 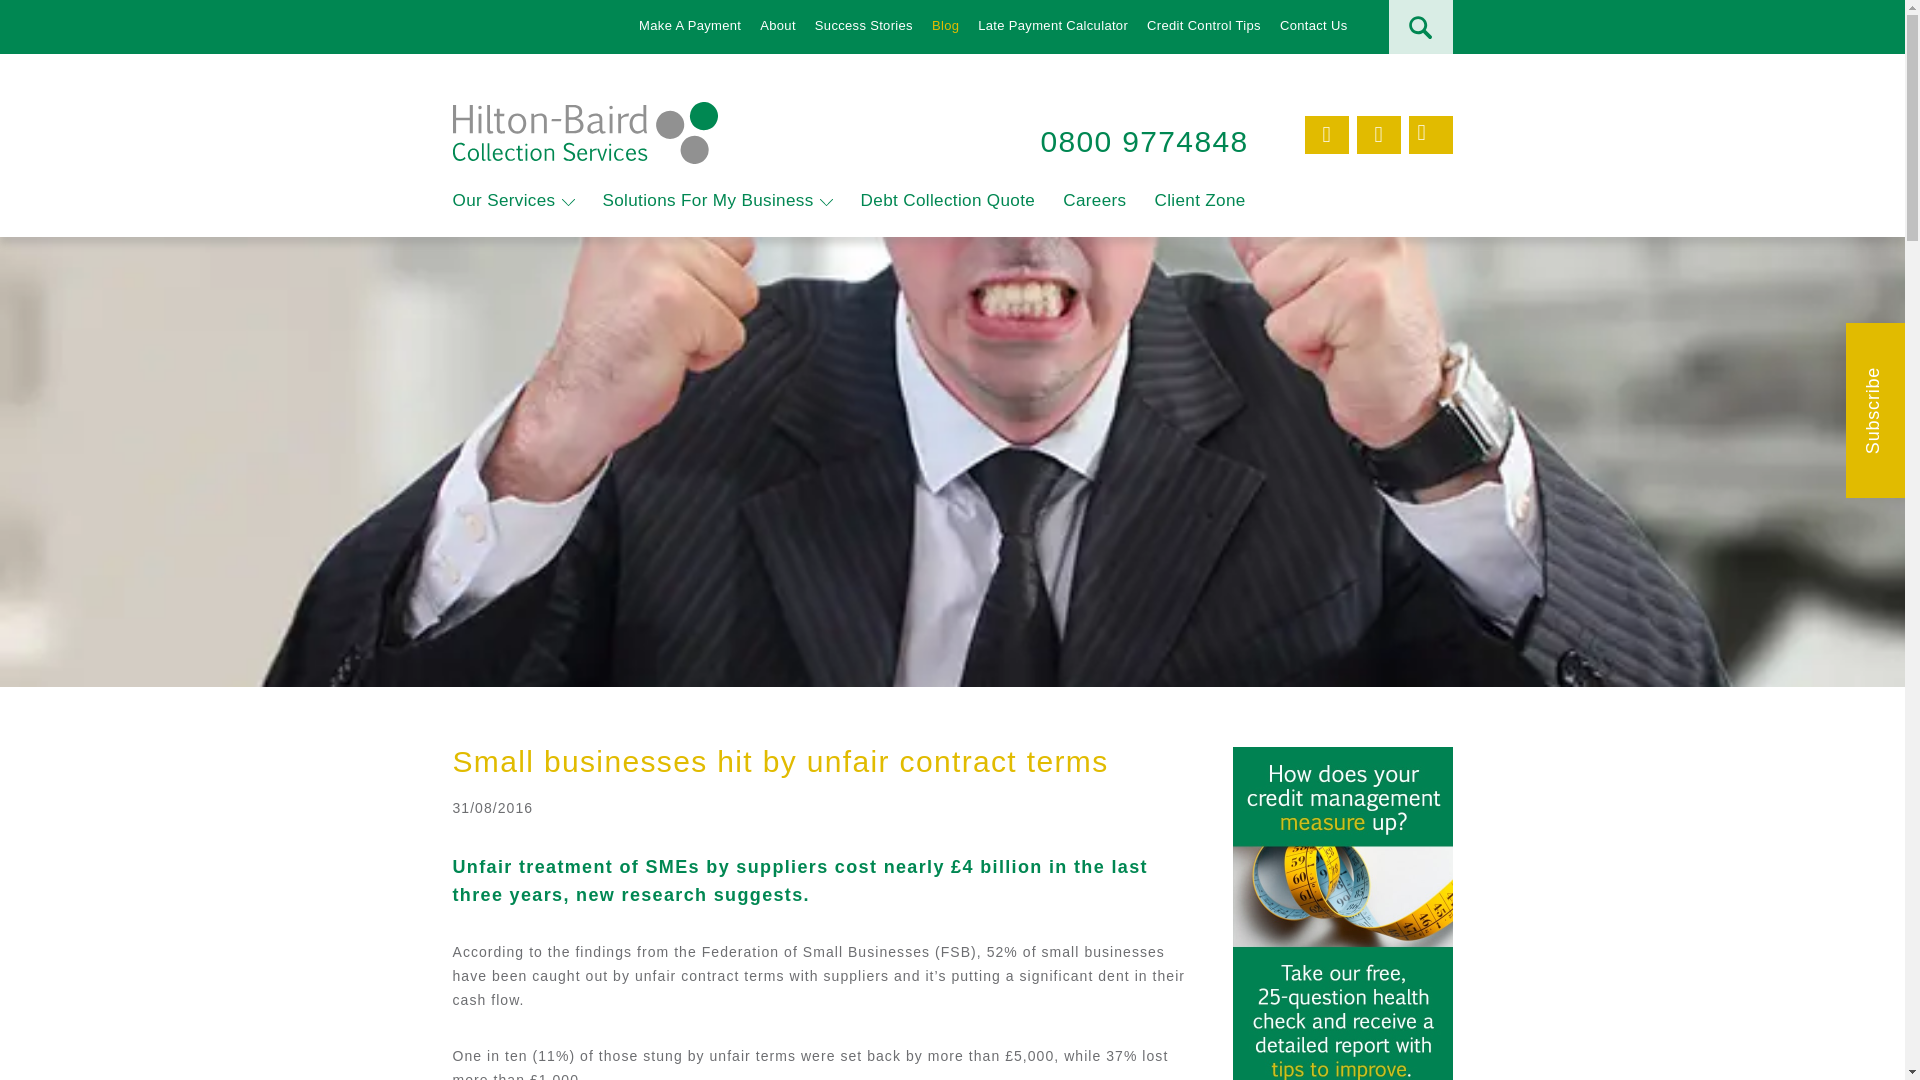 I want to click on Careers, so click(x=1094, y=200).